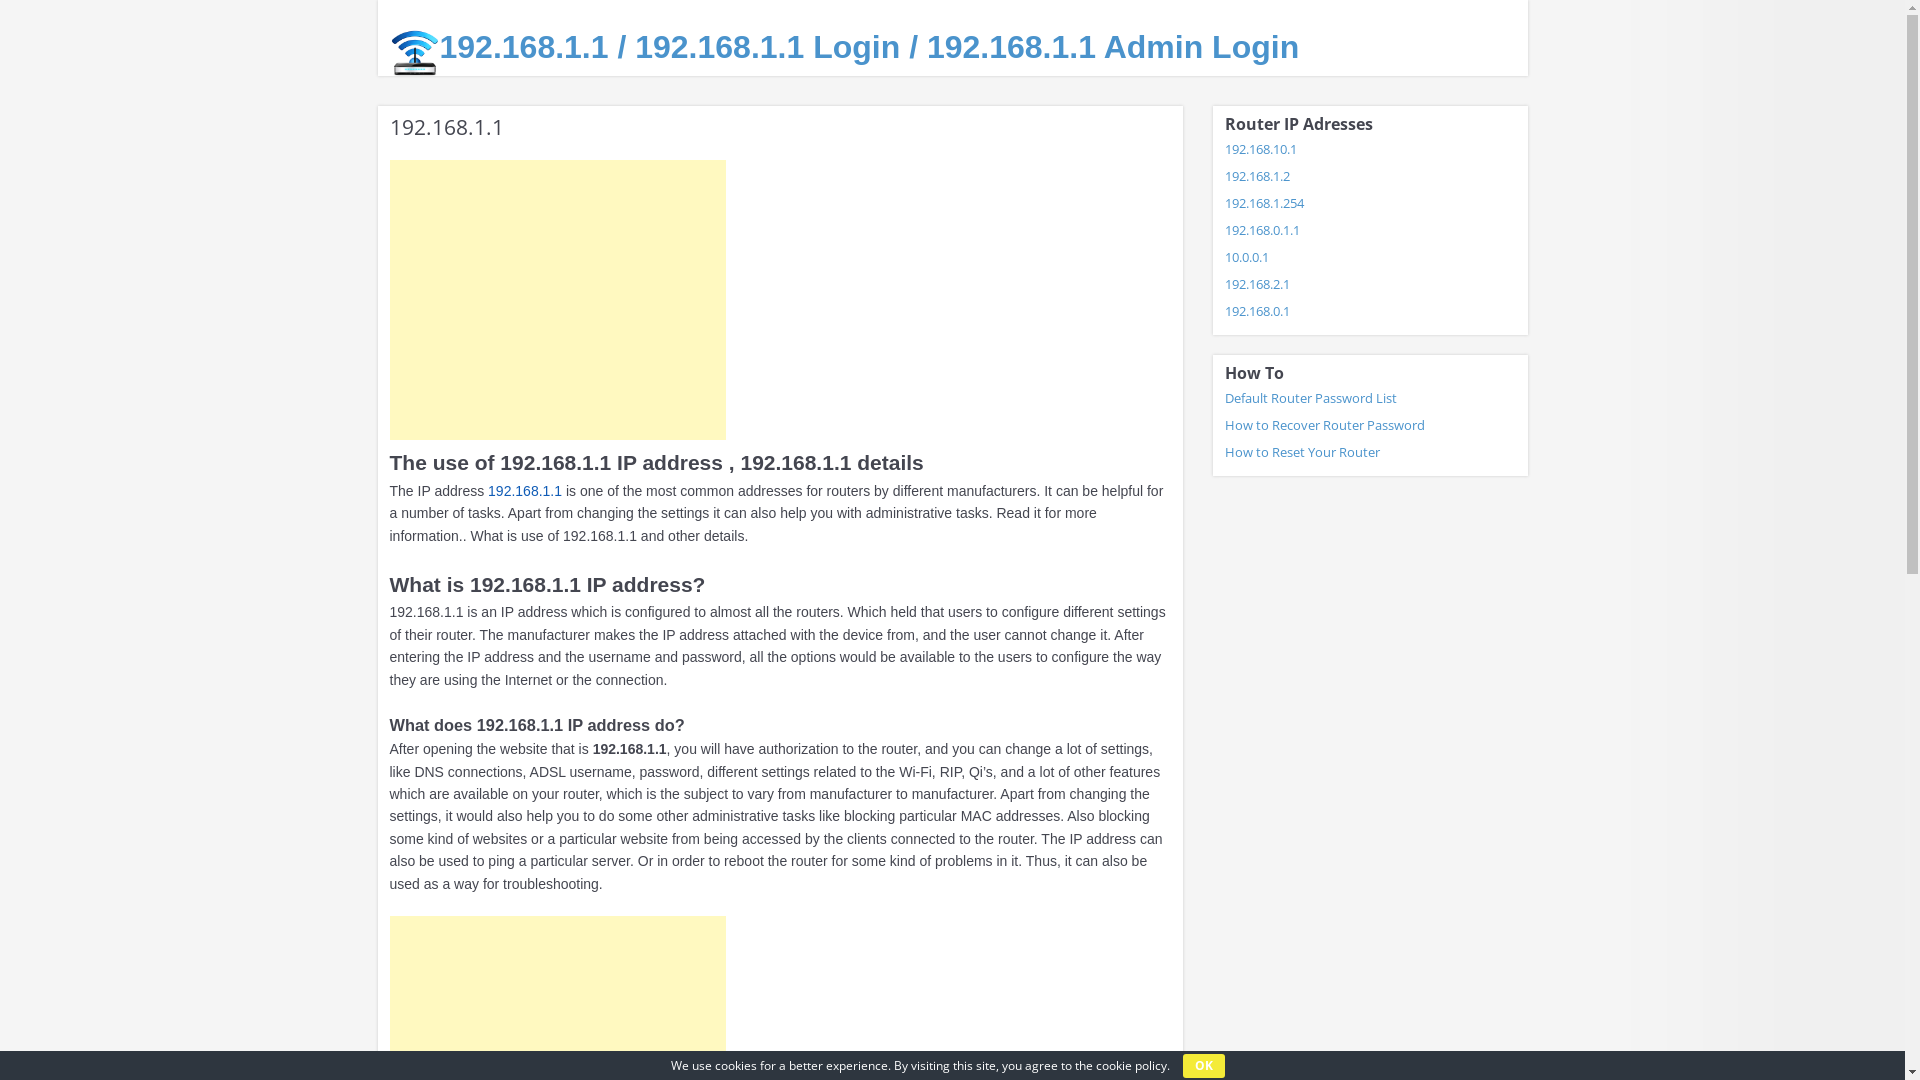 The height and width of the screenshot is (1080, 1920). Describe the element at coordinates (1246, 257) in the screenshot. I see `10.0.0.1` at that location.